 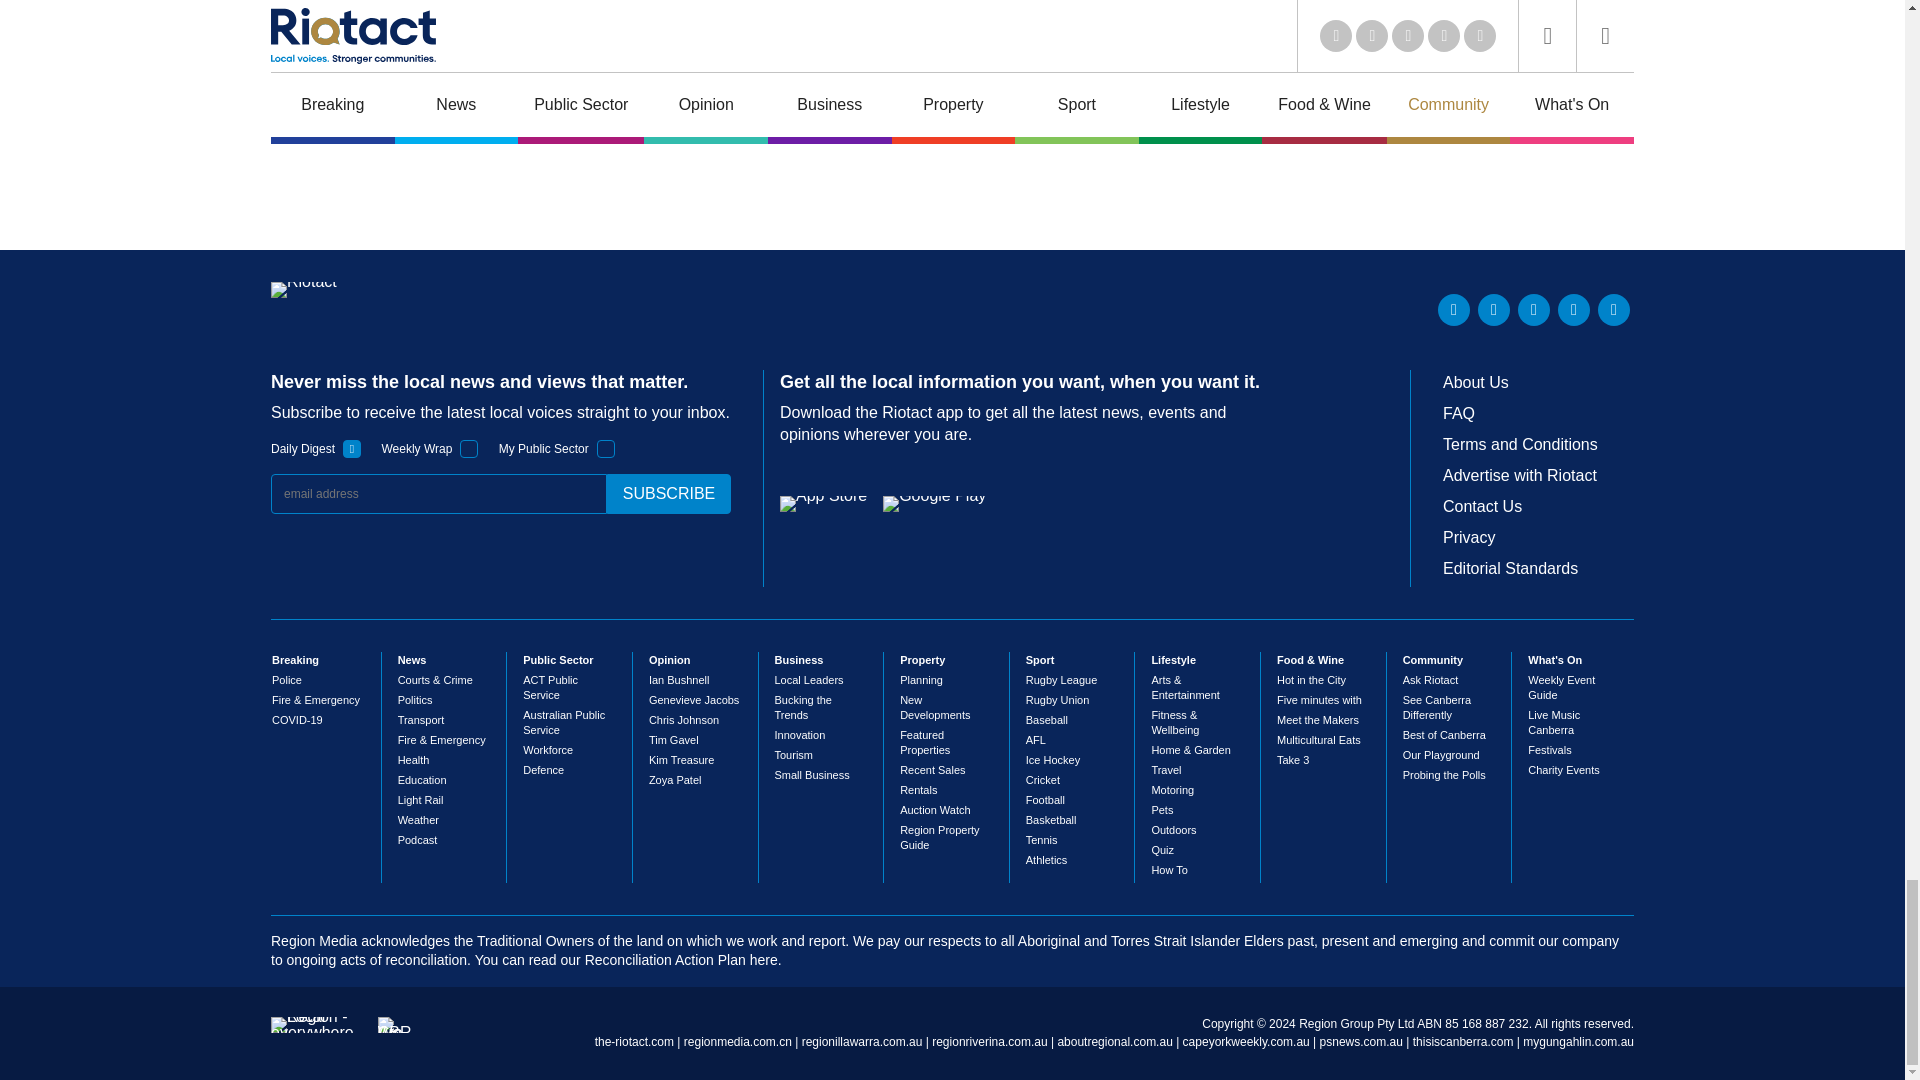 What do you see at coordinates (1454, 310) in the screenshot?
I see `LinkedIn` at bounding box center [1454, 310].